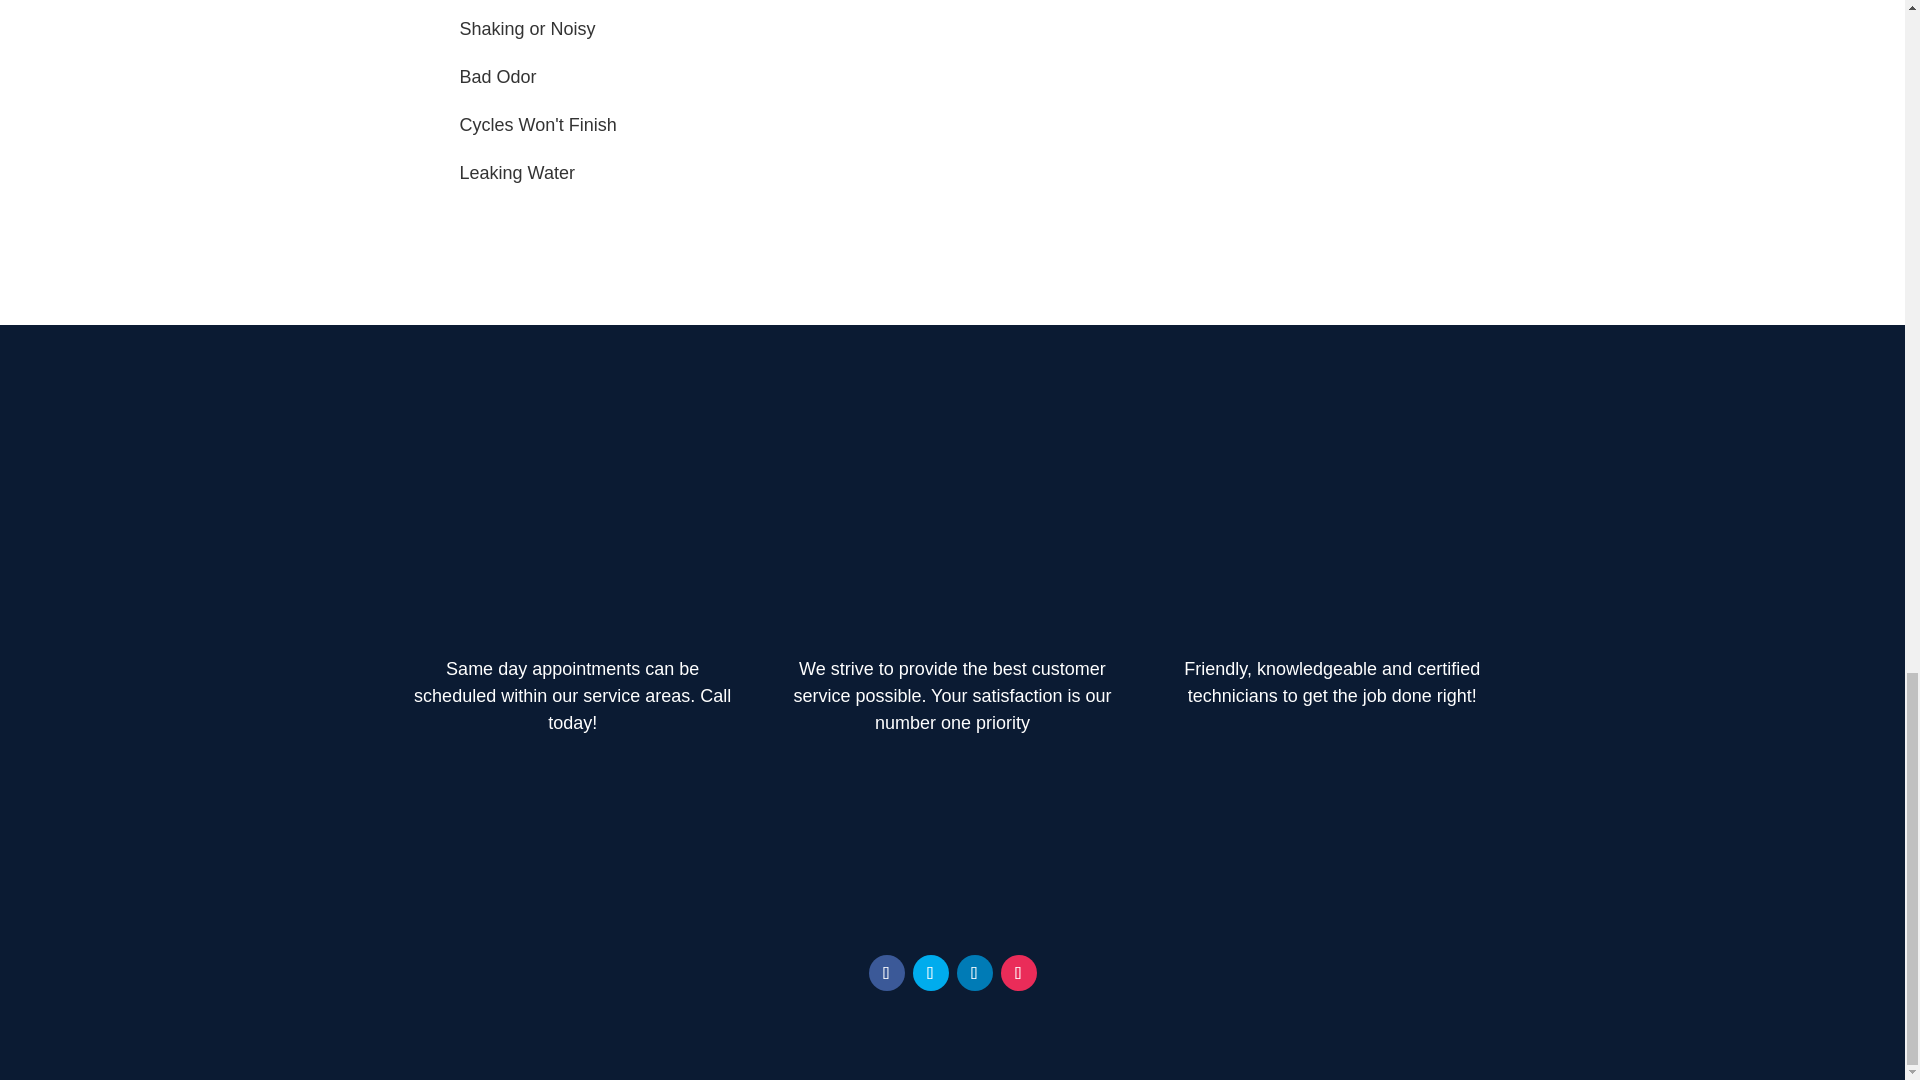  What do you see at coordinates (886, 972) in the screenshot?
I see `Follow on Facebook` at bounding box center [886, 972].